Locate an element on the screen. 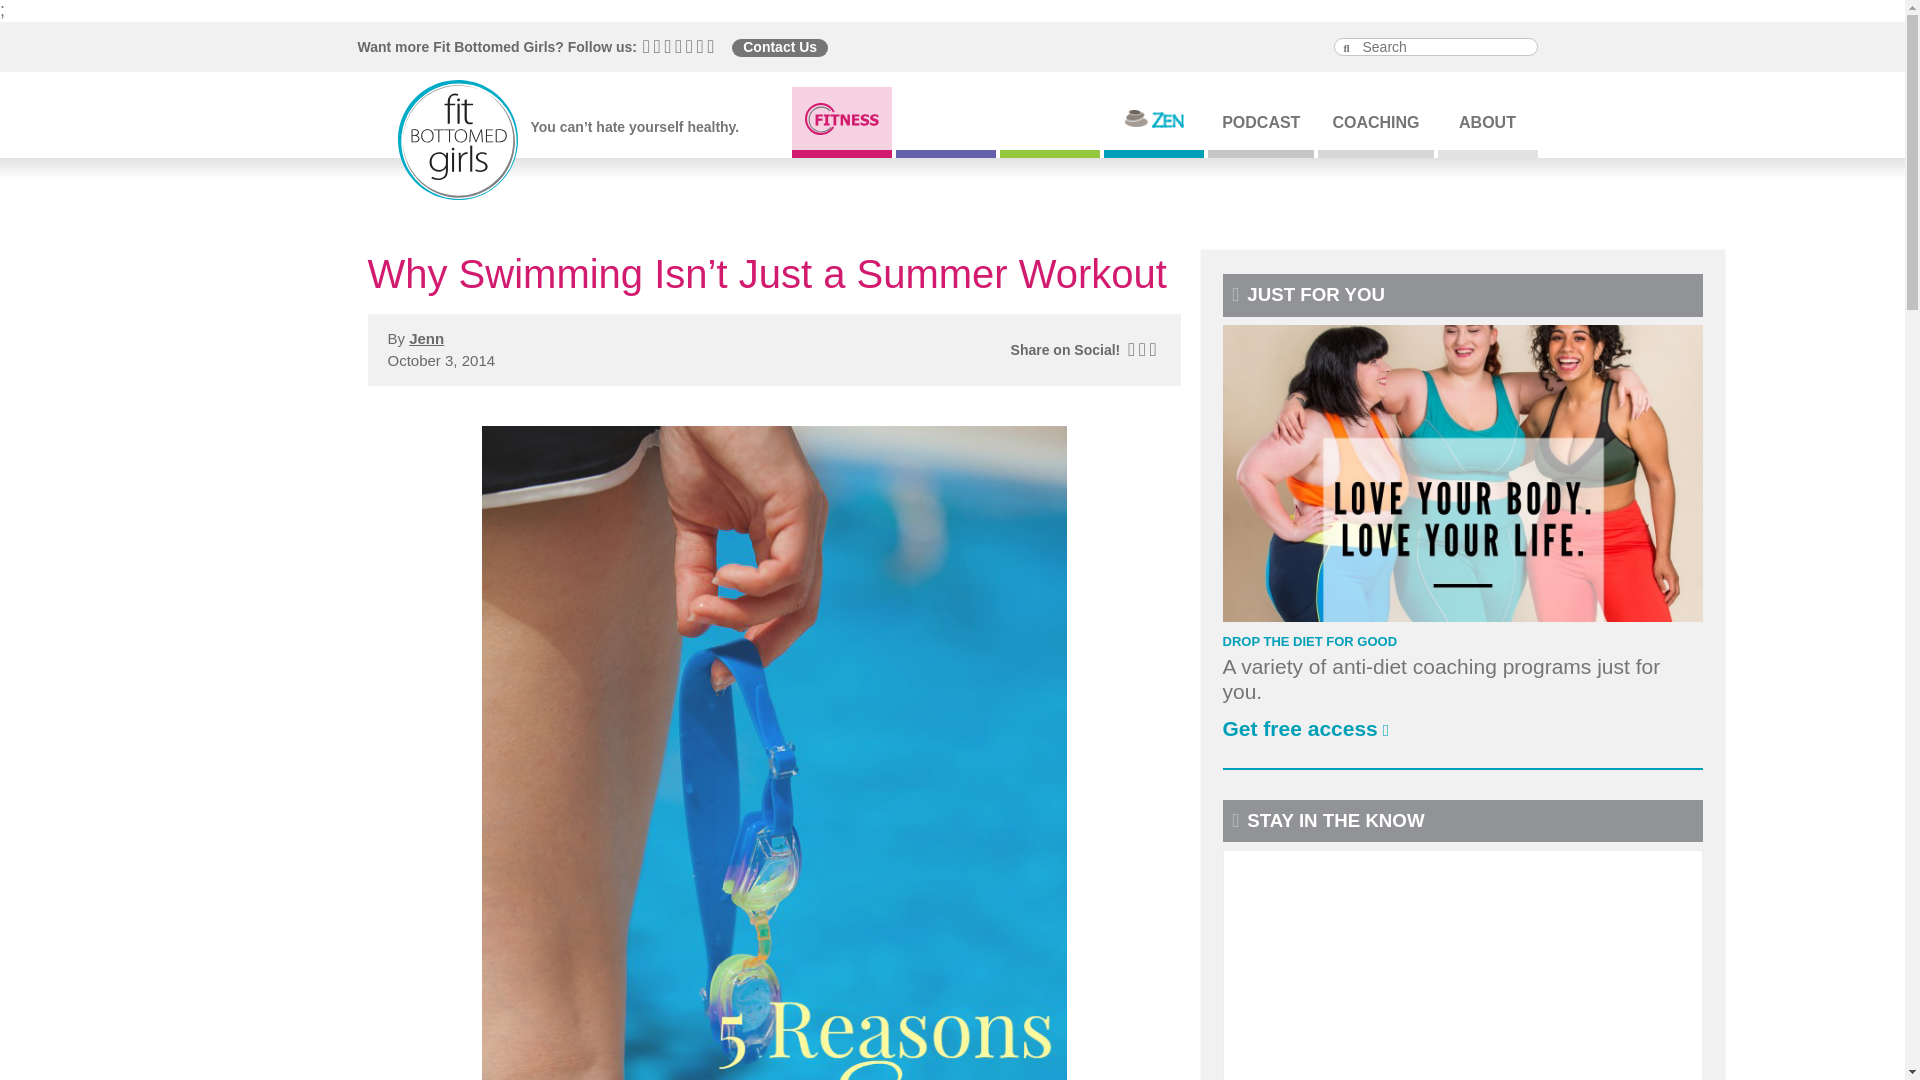  Contact Us is located at coordinates (779, 48).